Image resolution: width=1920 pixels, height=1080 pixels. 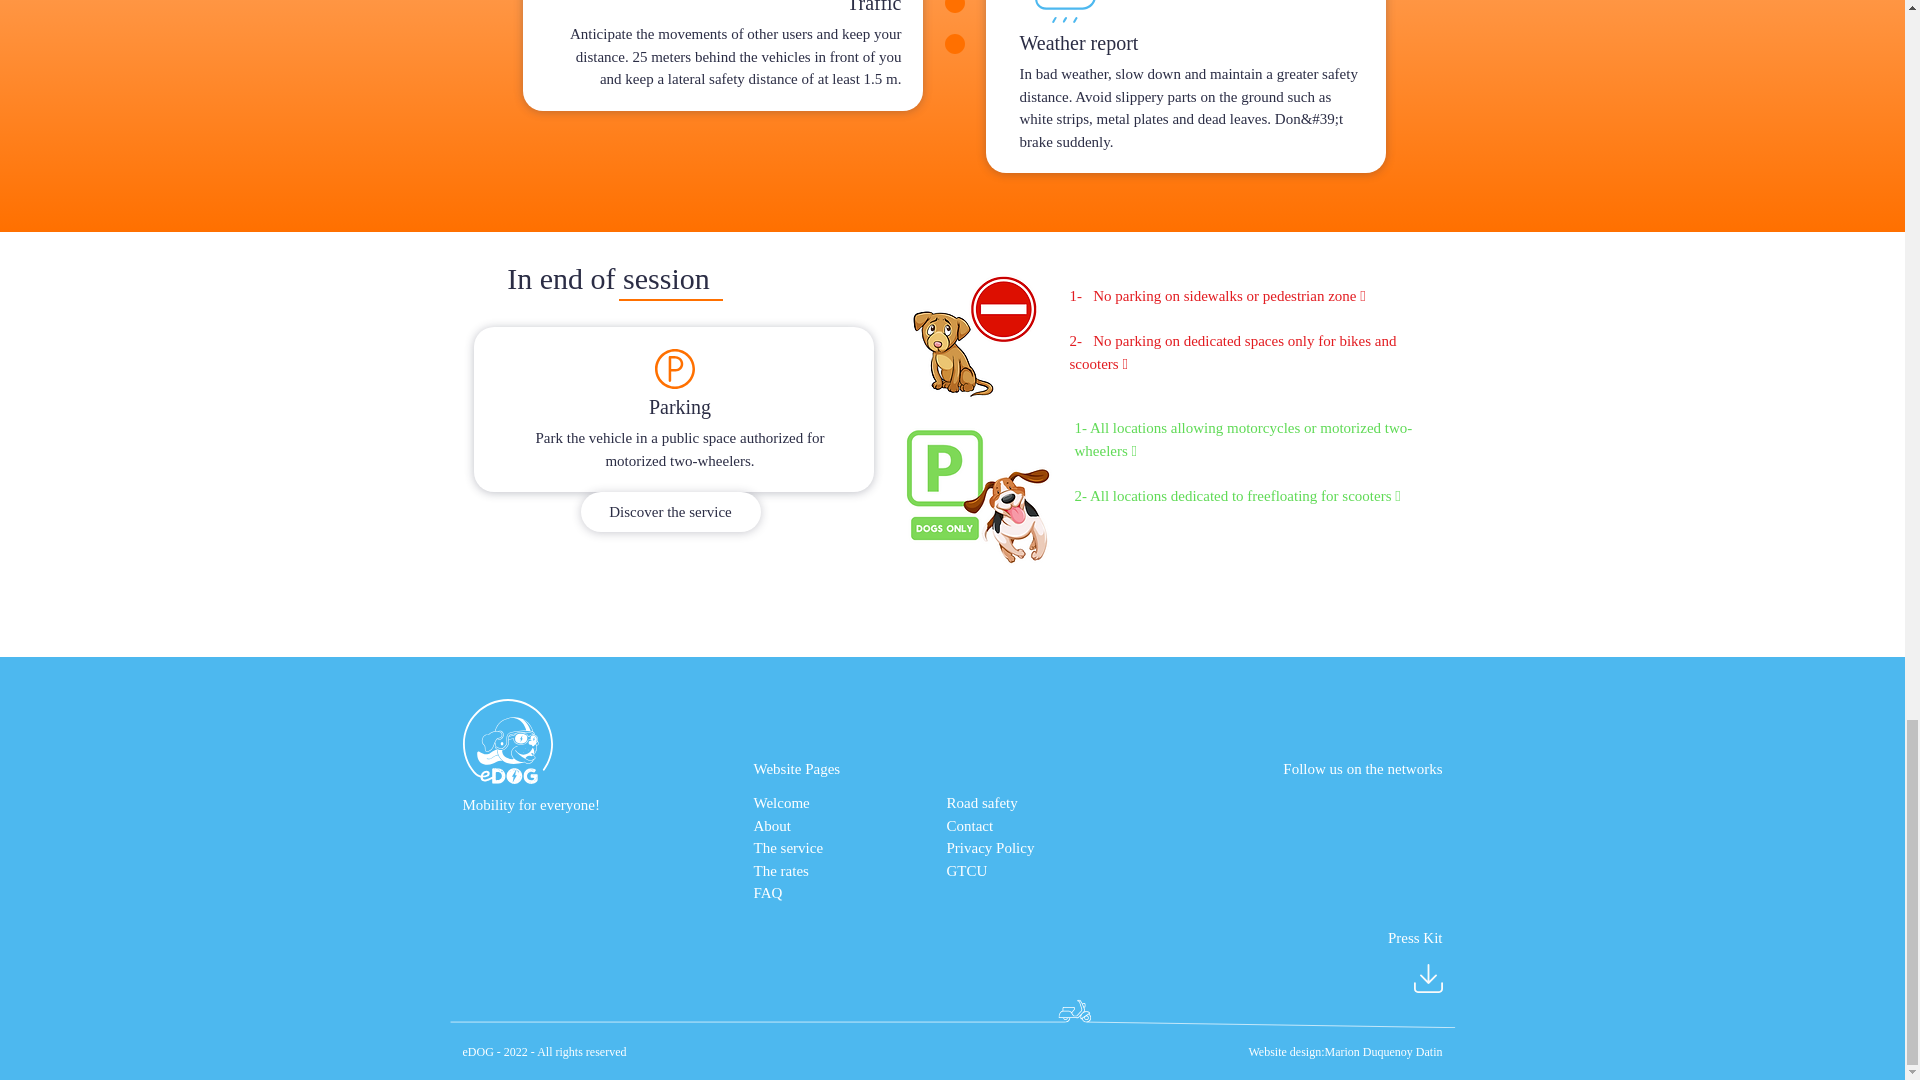 I want to click on About, so click(x=772, y=825).